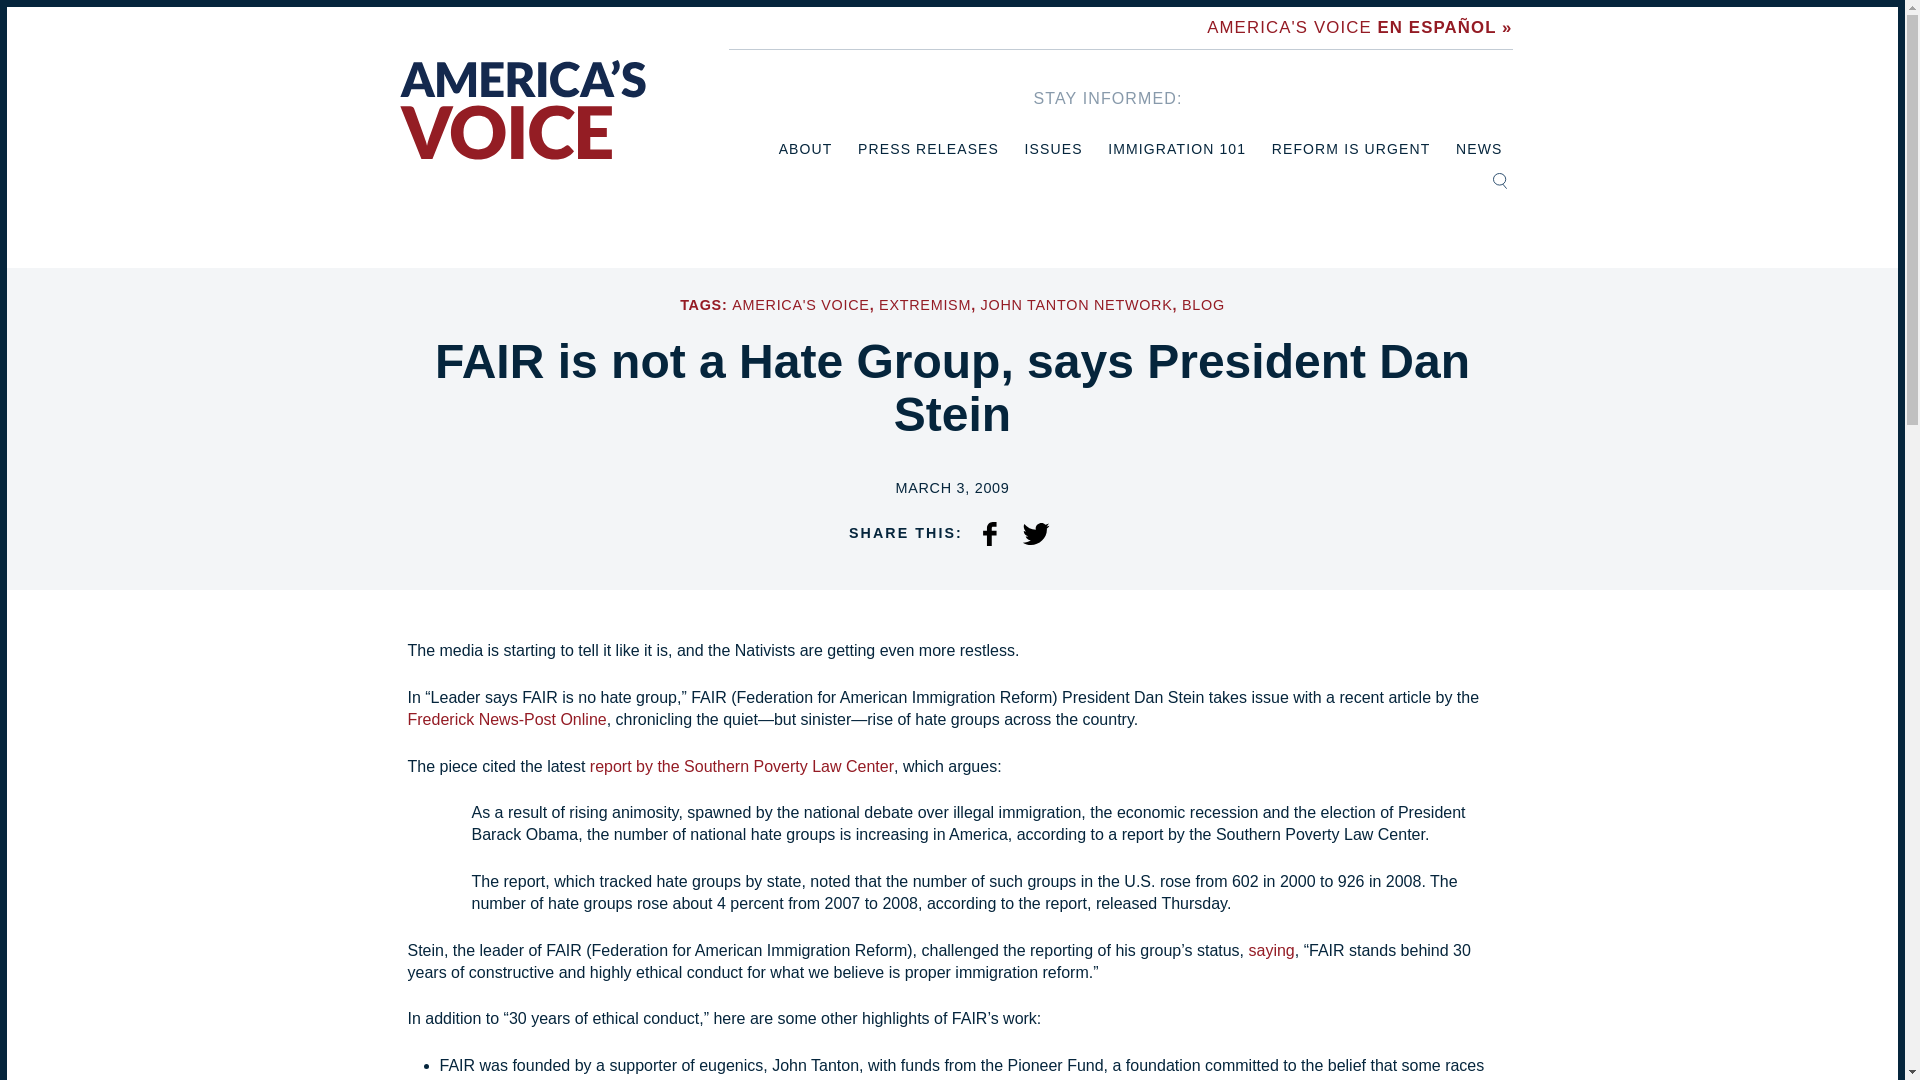  I want to click on AMERICA'S VOICE, so click(800, 305).